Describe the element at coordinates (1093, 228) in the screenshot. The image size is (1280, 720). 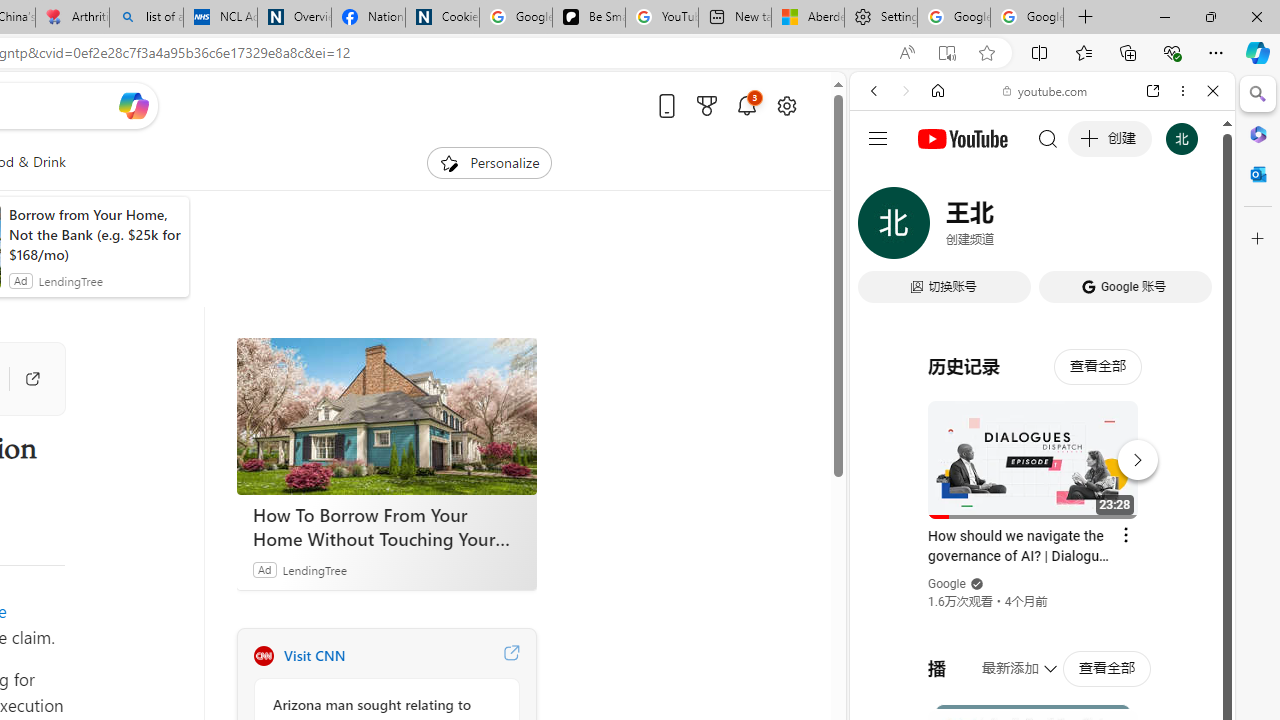
I see `Search Filter, Search Tools` at that location.